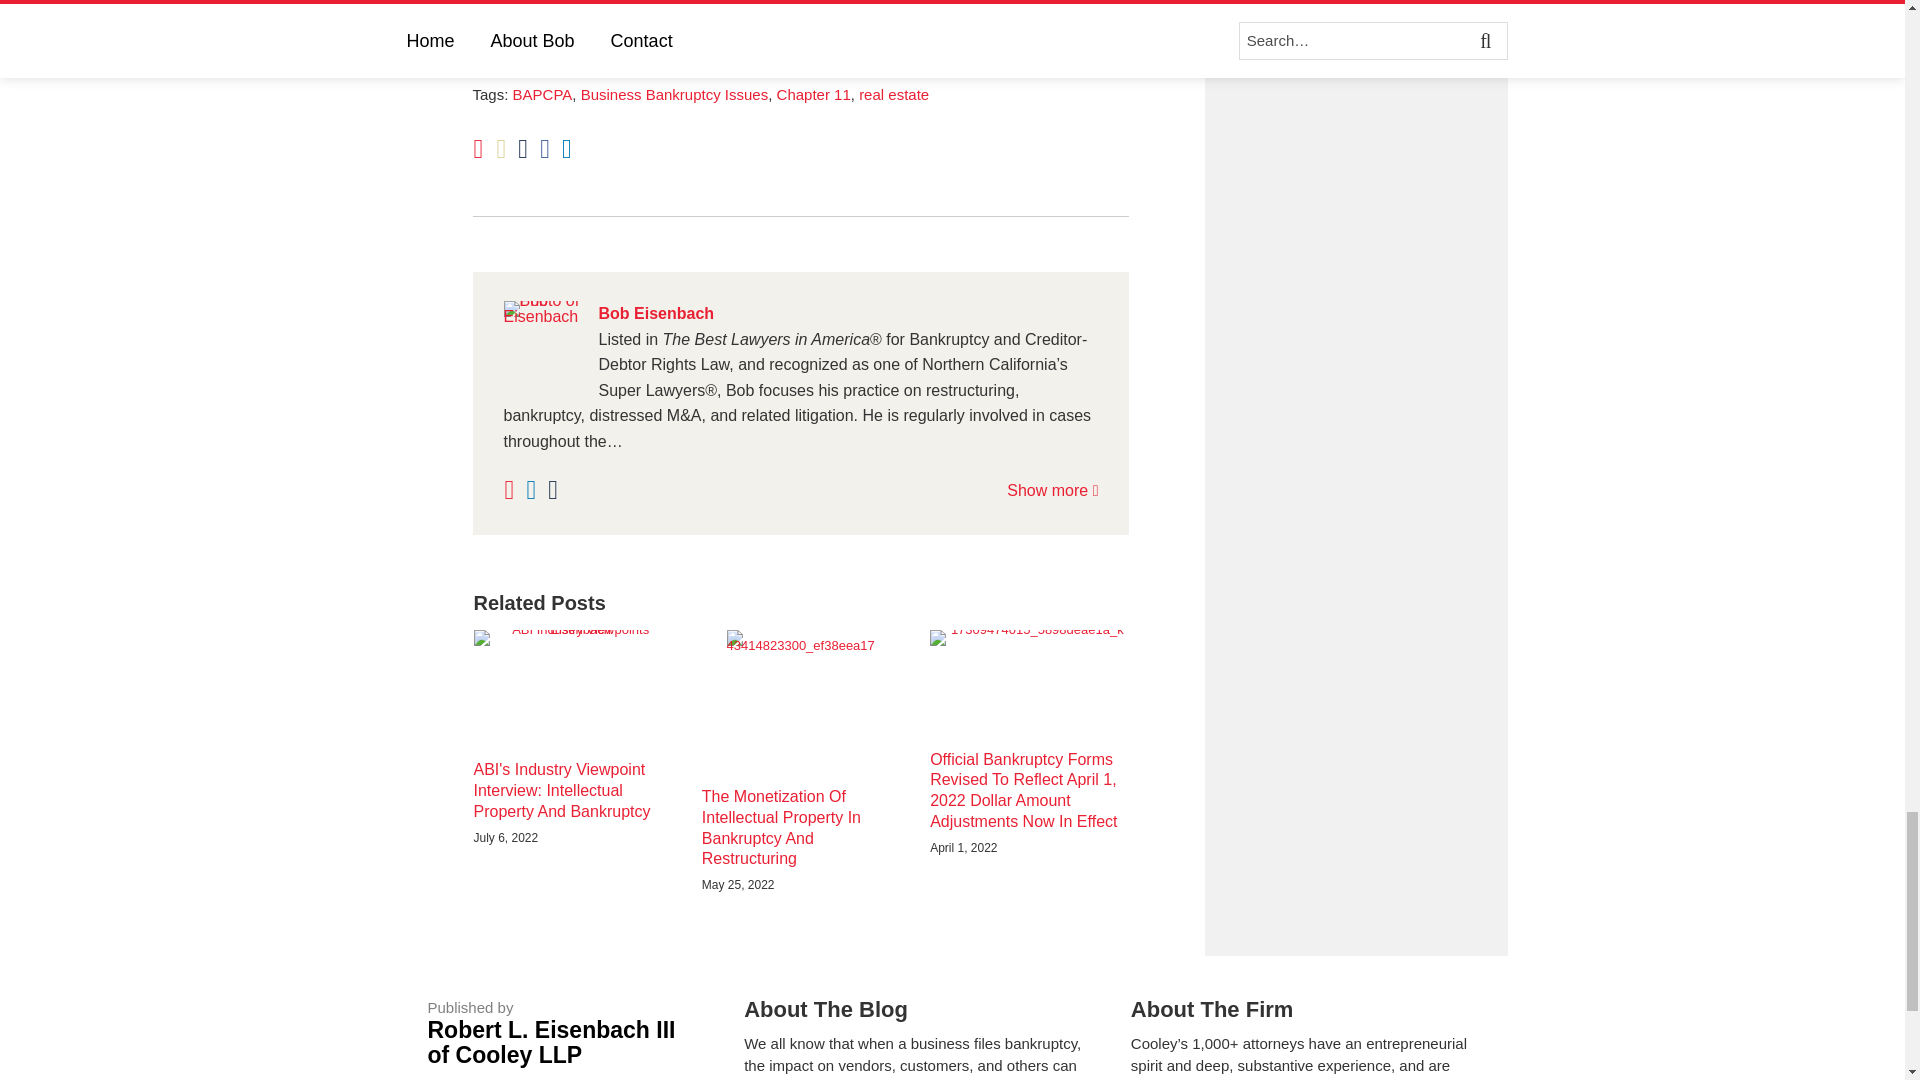  I want to click on Bob Eisenbach, so click(800, 314).